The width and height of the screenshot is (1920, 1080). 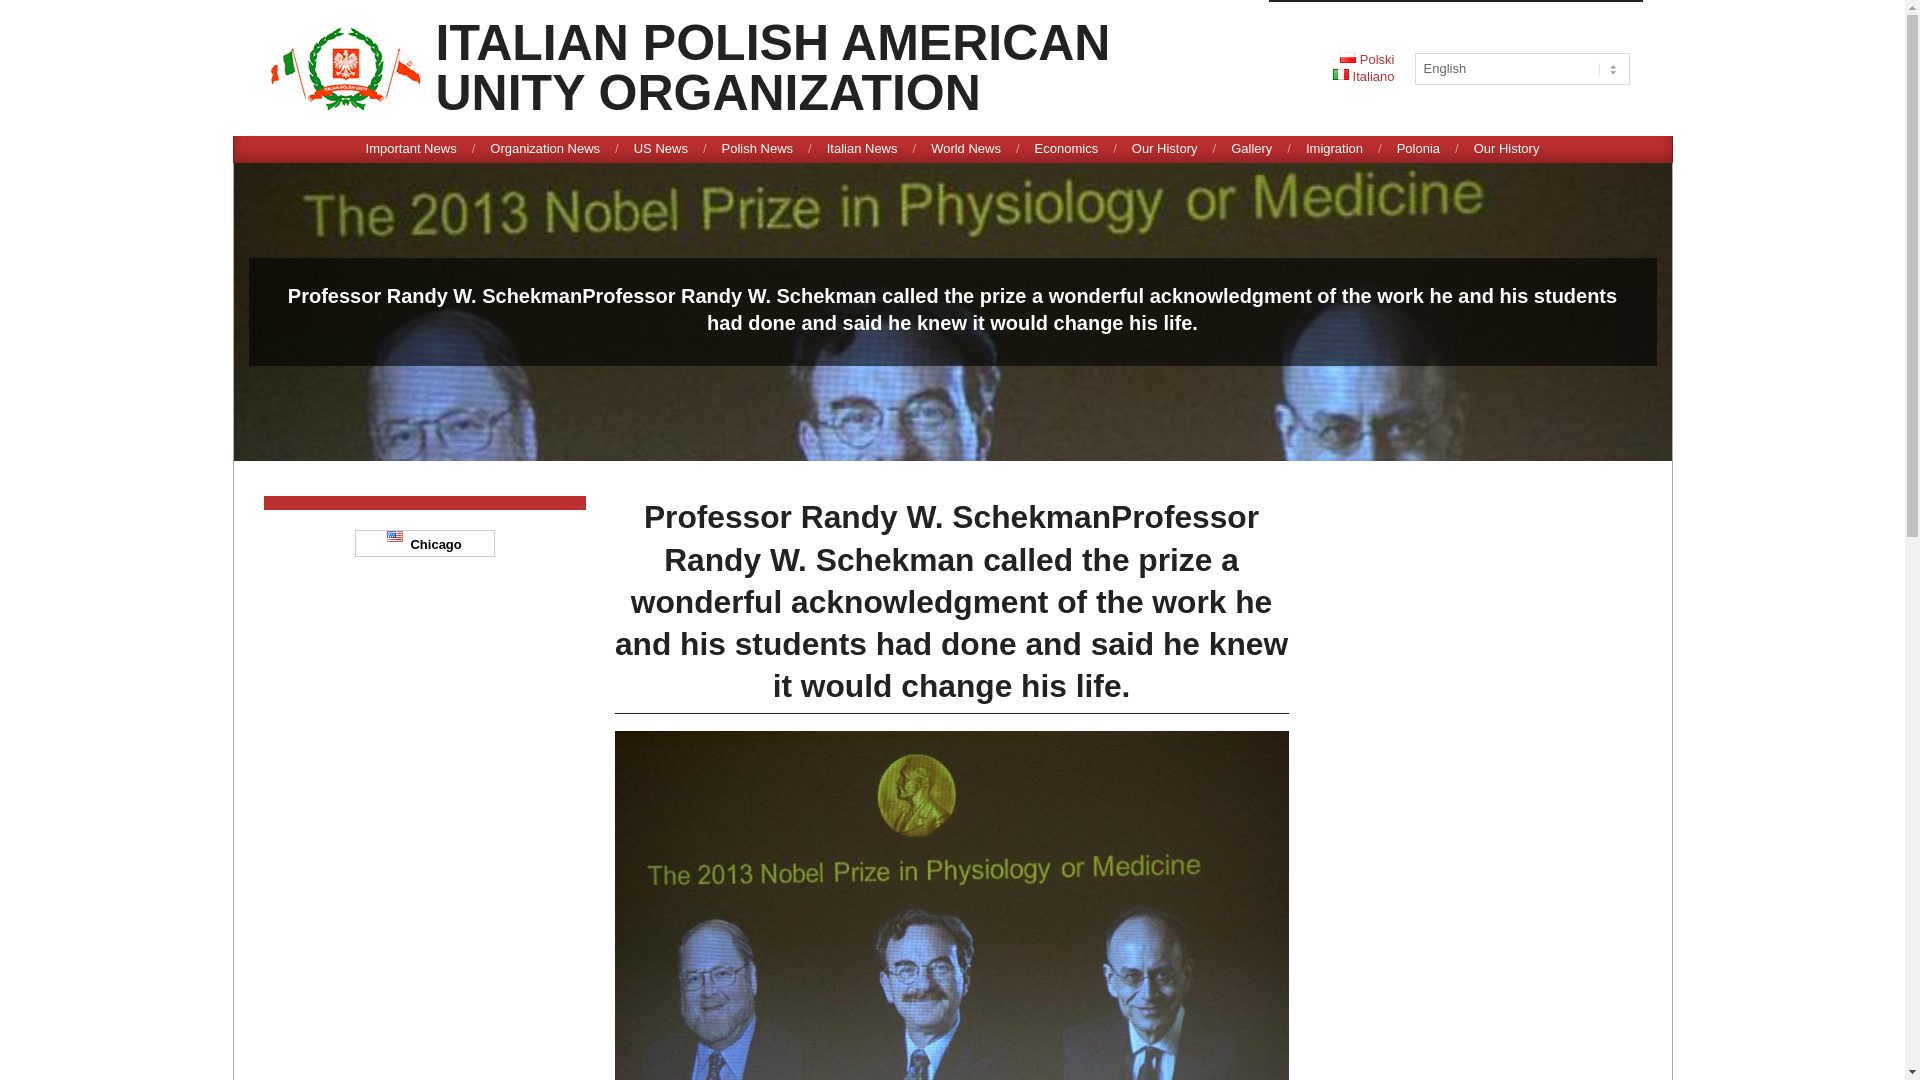 I want to click on Polonia, so click(x=773, y=68).